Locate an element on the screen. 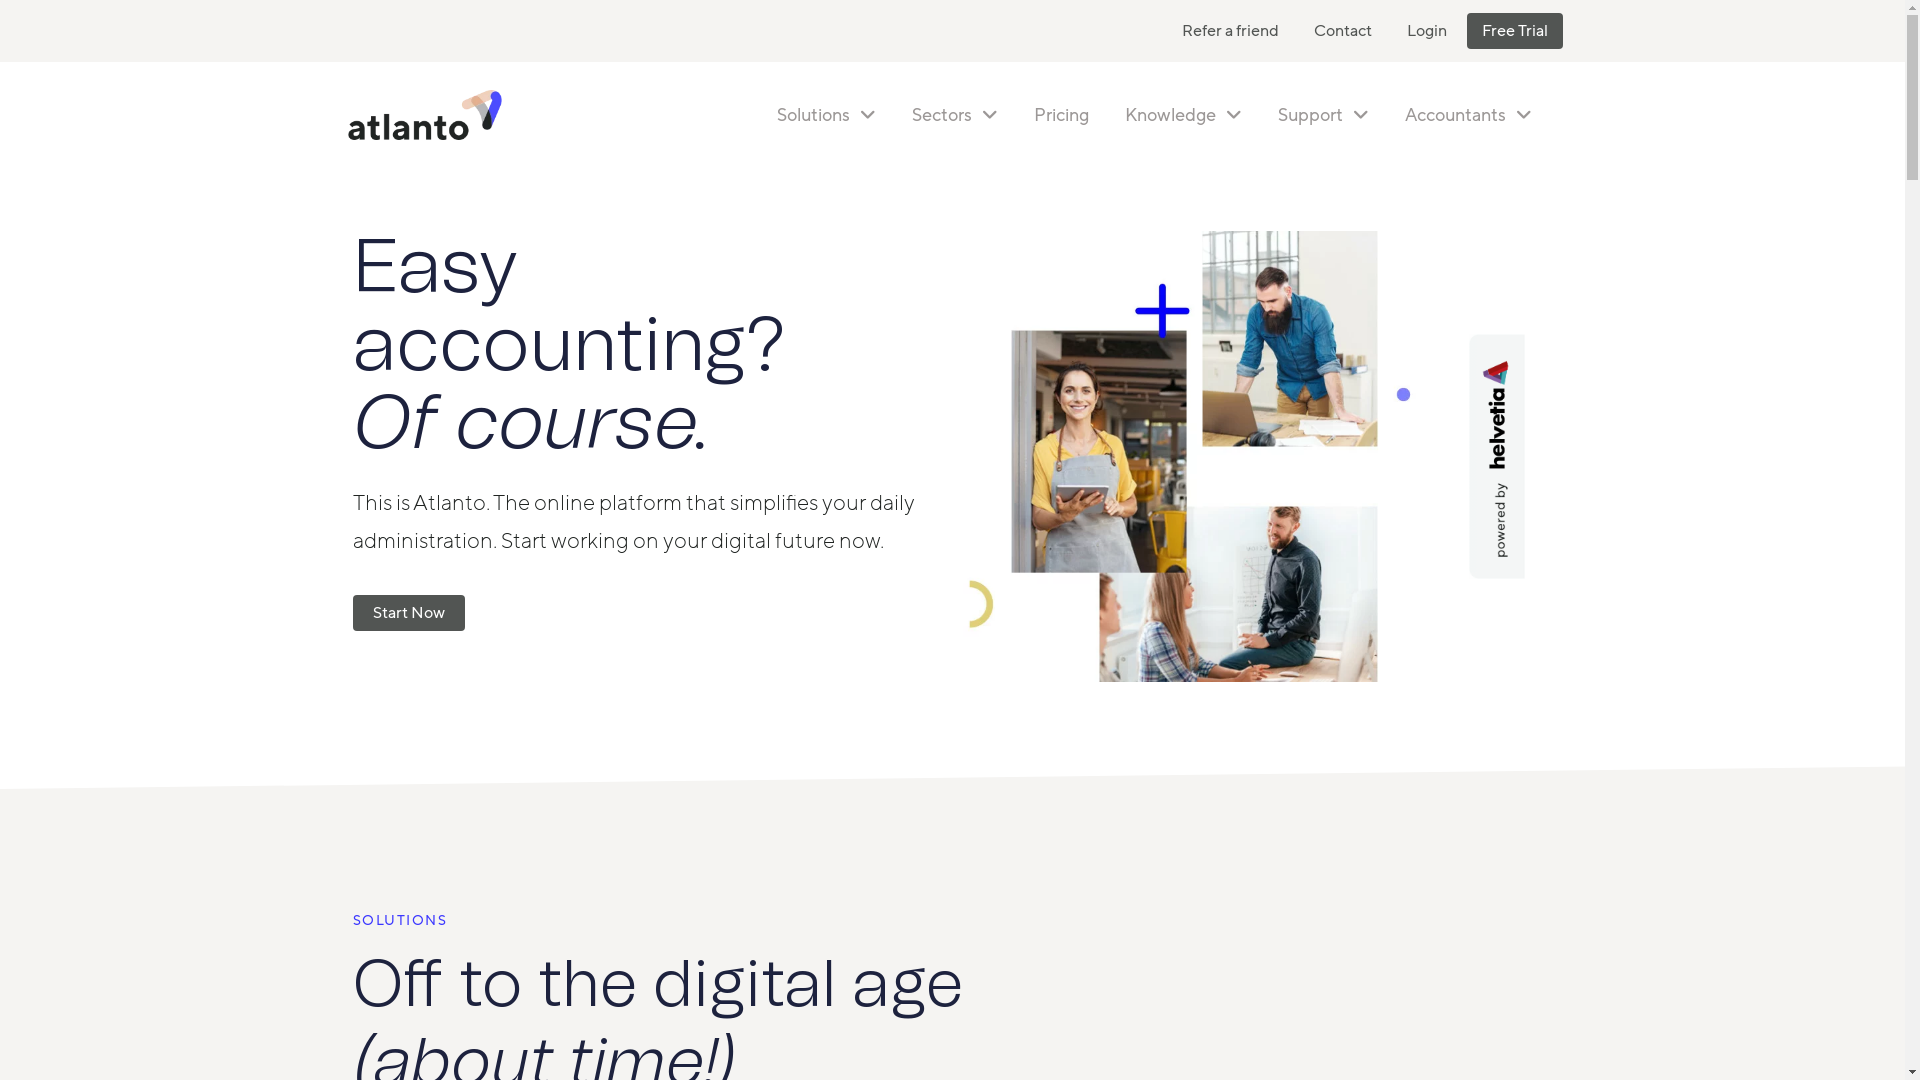  Home 2 is located at coordinates (1497, 456).